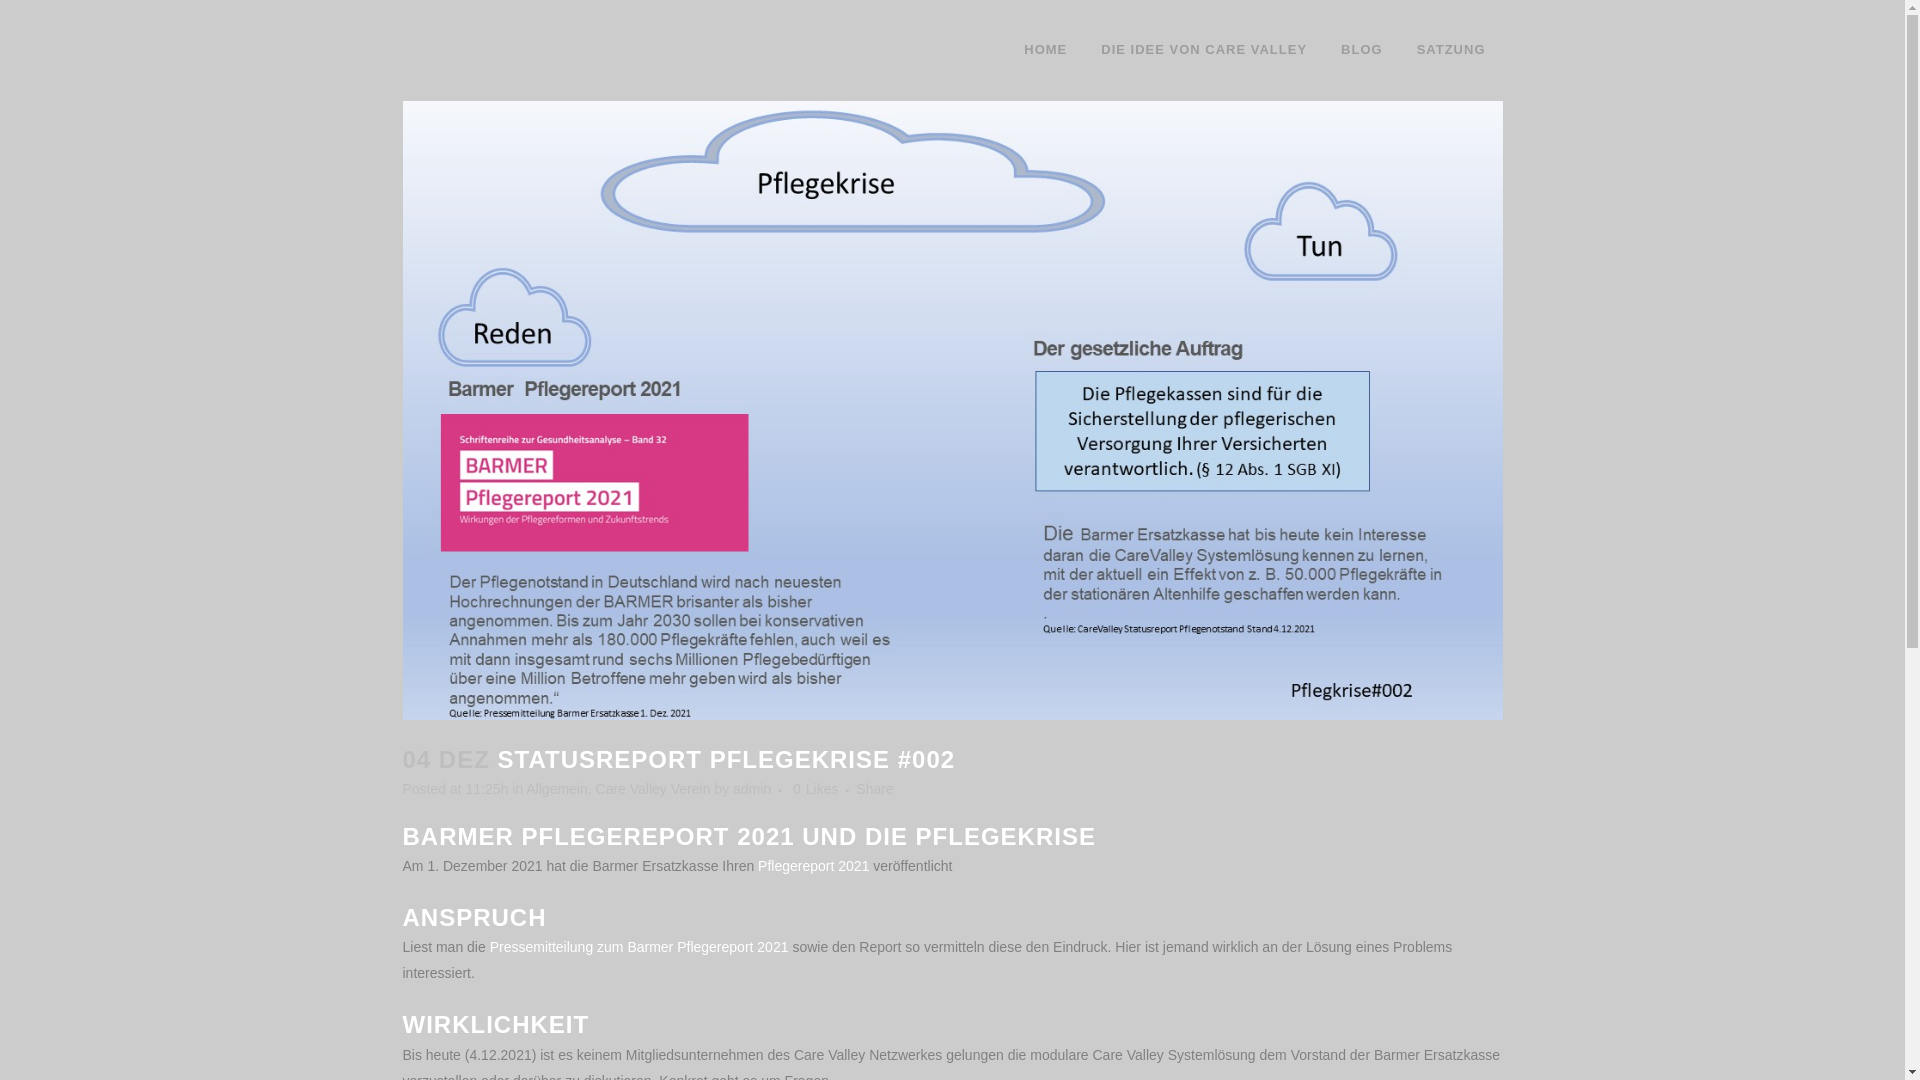  What do you see at coordinates (814, 866) in the screenshot?
I see `Pflegereport 2021` at bounding box center [814, 866].